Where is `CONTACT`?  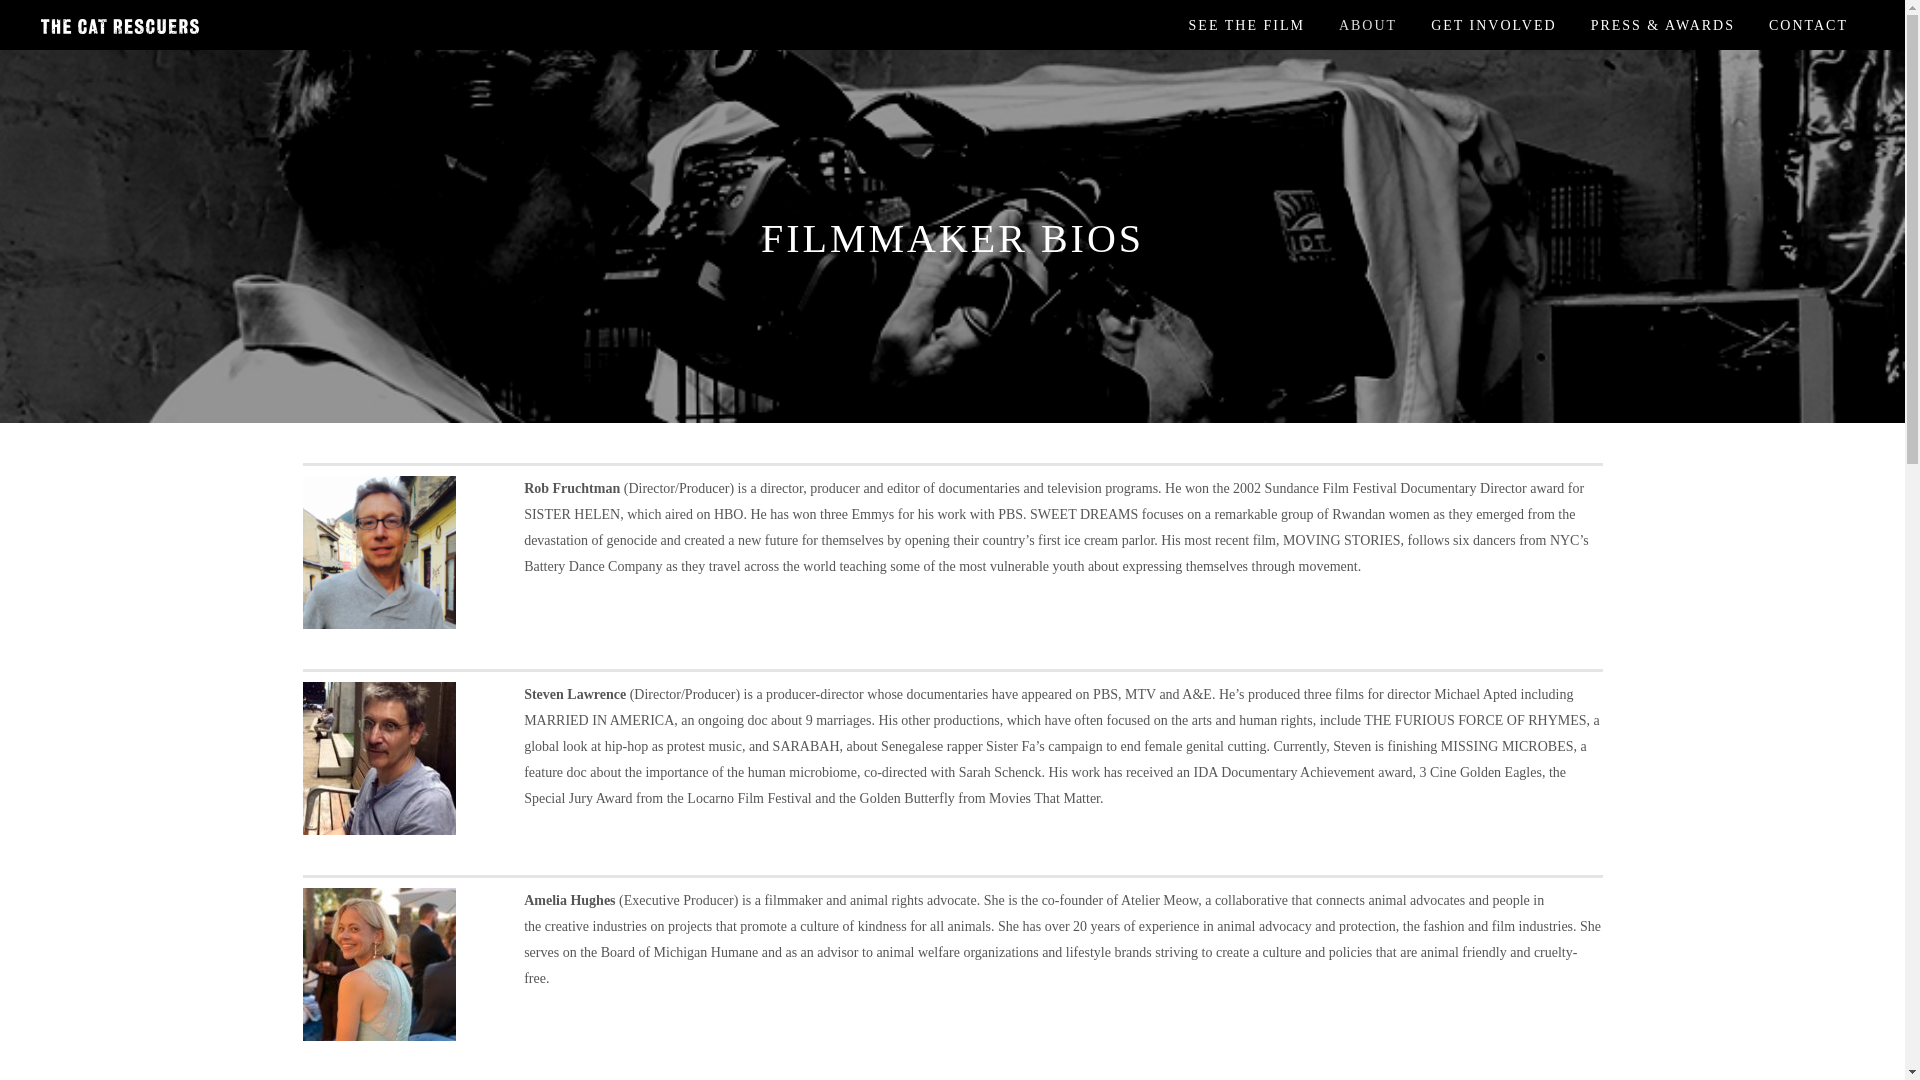
CONTACT is located at coordinates (1808, 24).